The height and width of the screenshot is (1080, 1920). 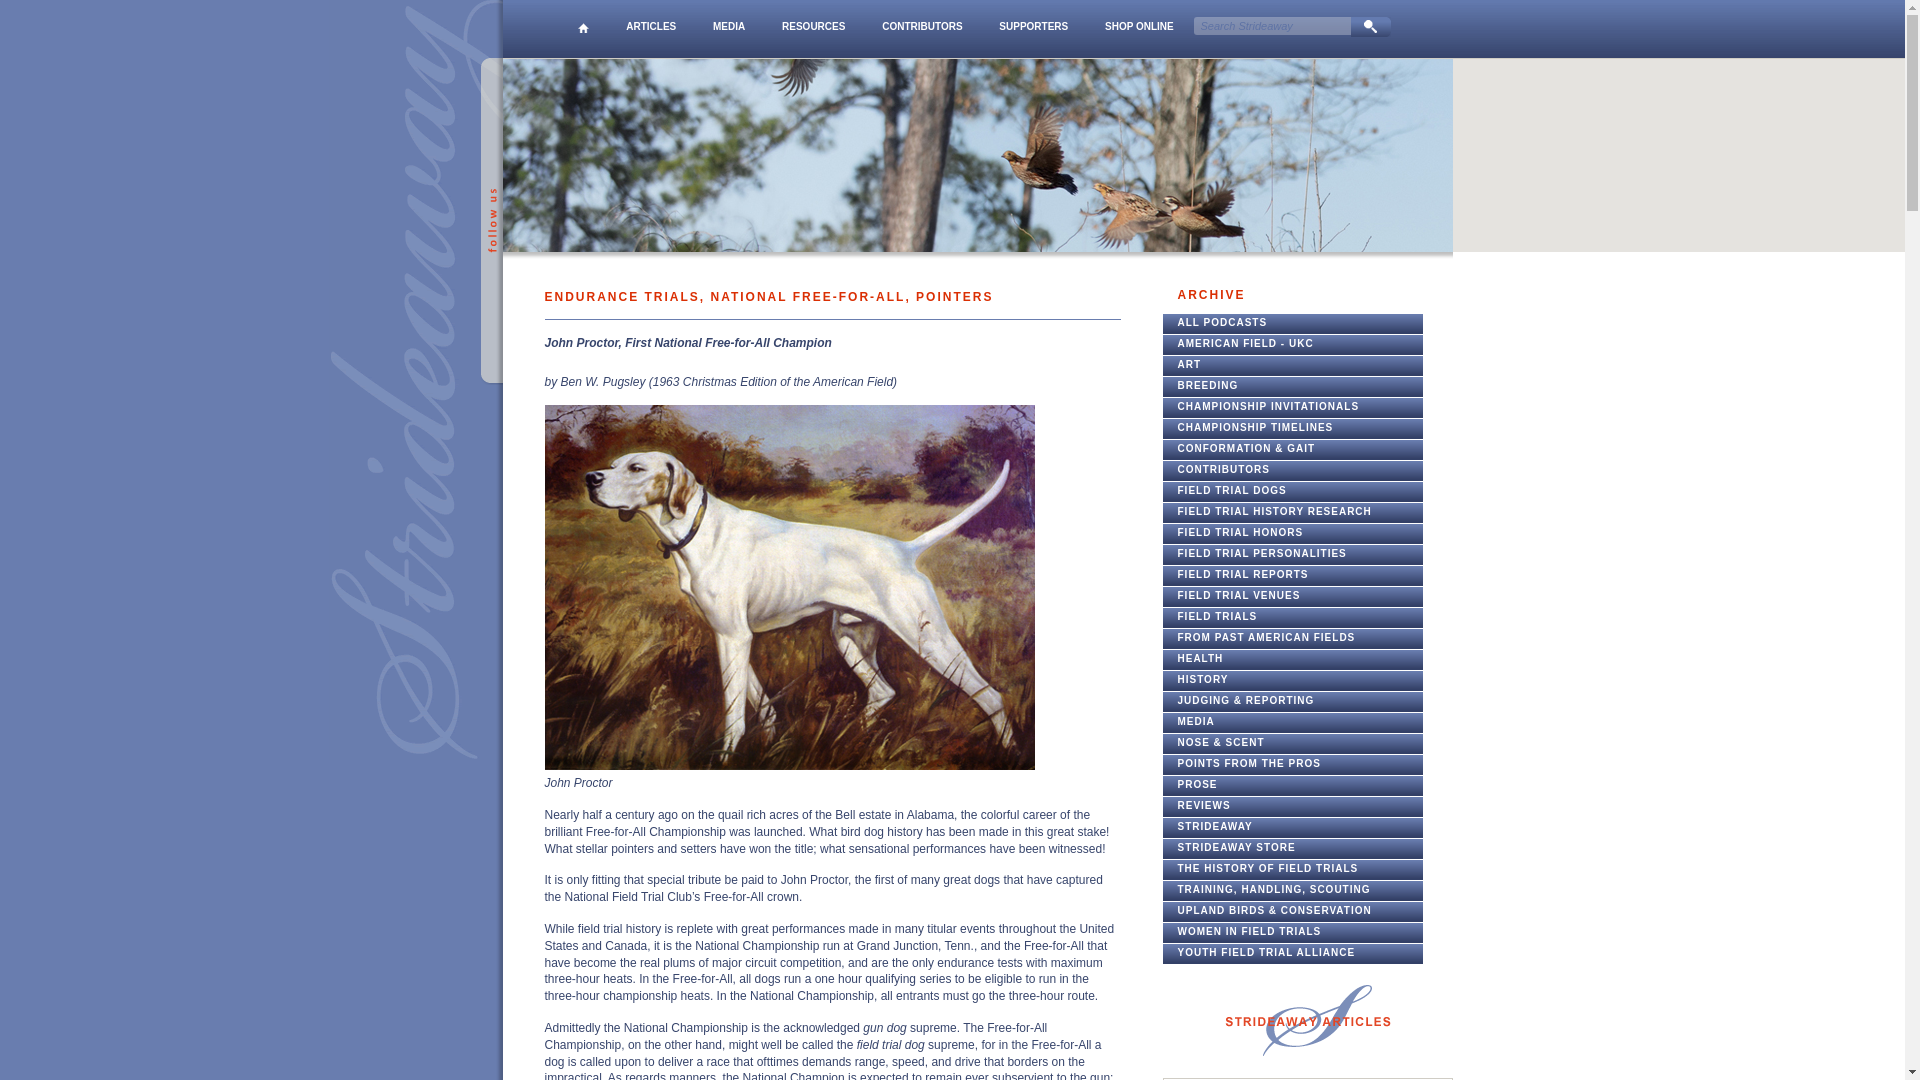 What do you see at coordinates (1139, 29) in the screenshot?
I see `SHOP ONLINE` at bounding box center [1139, 29].